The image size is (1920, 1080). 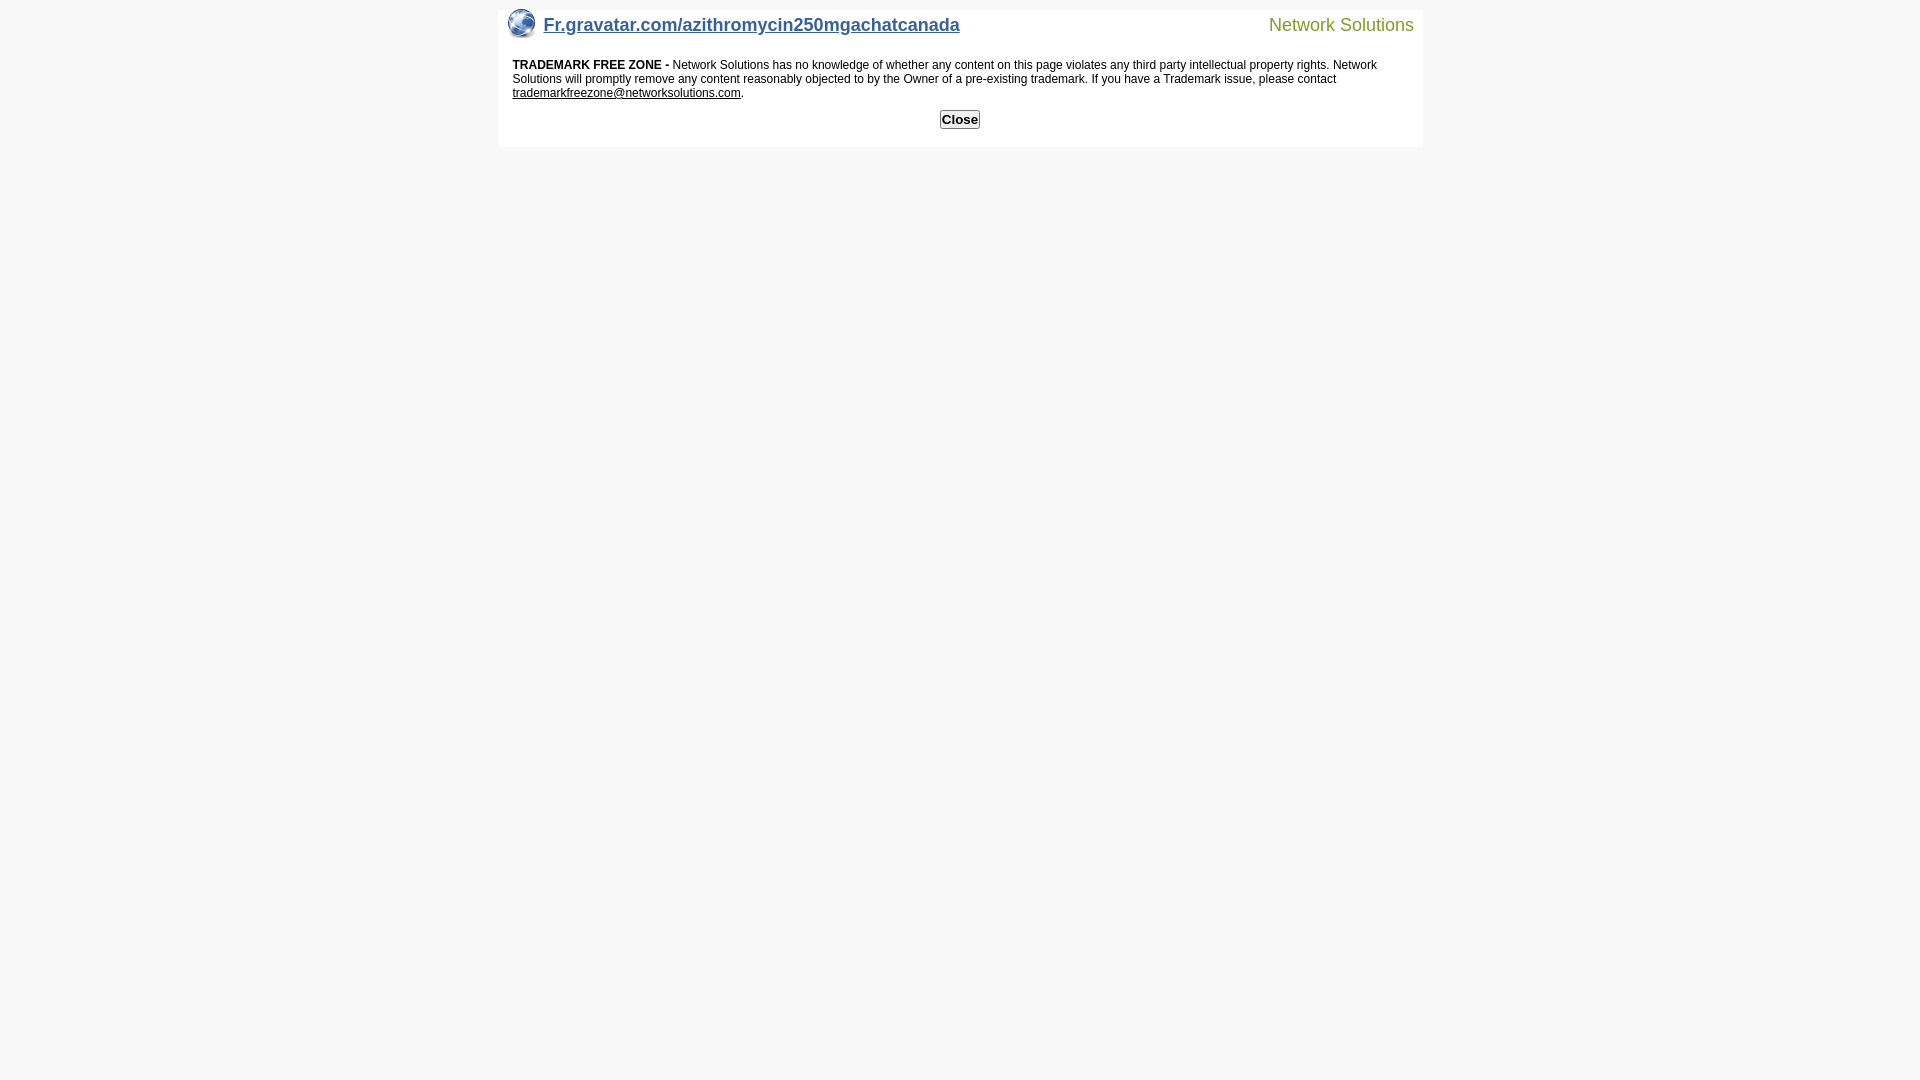 I want to click on Network Solutions, so click(x=1329, y=24).